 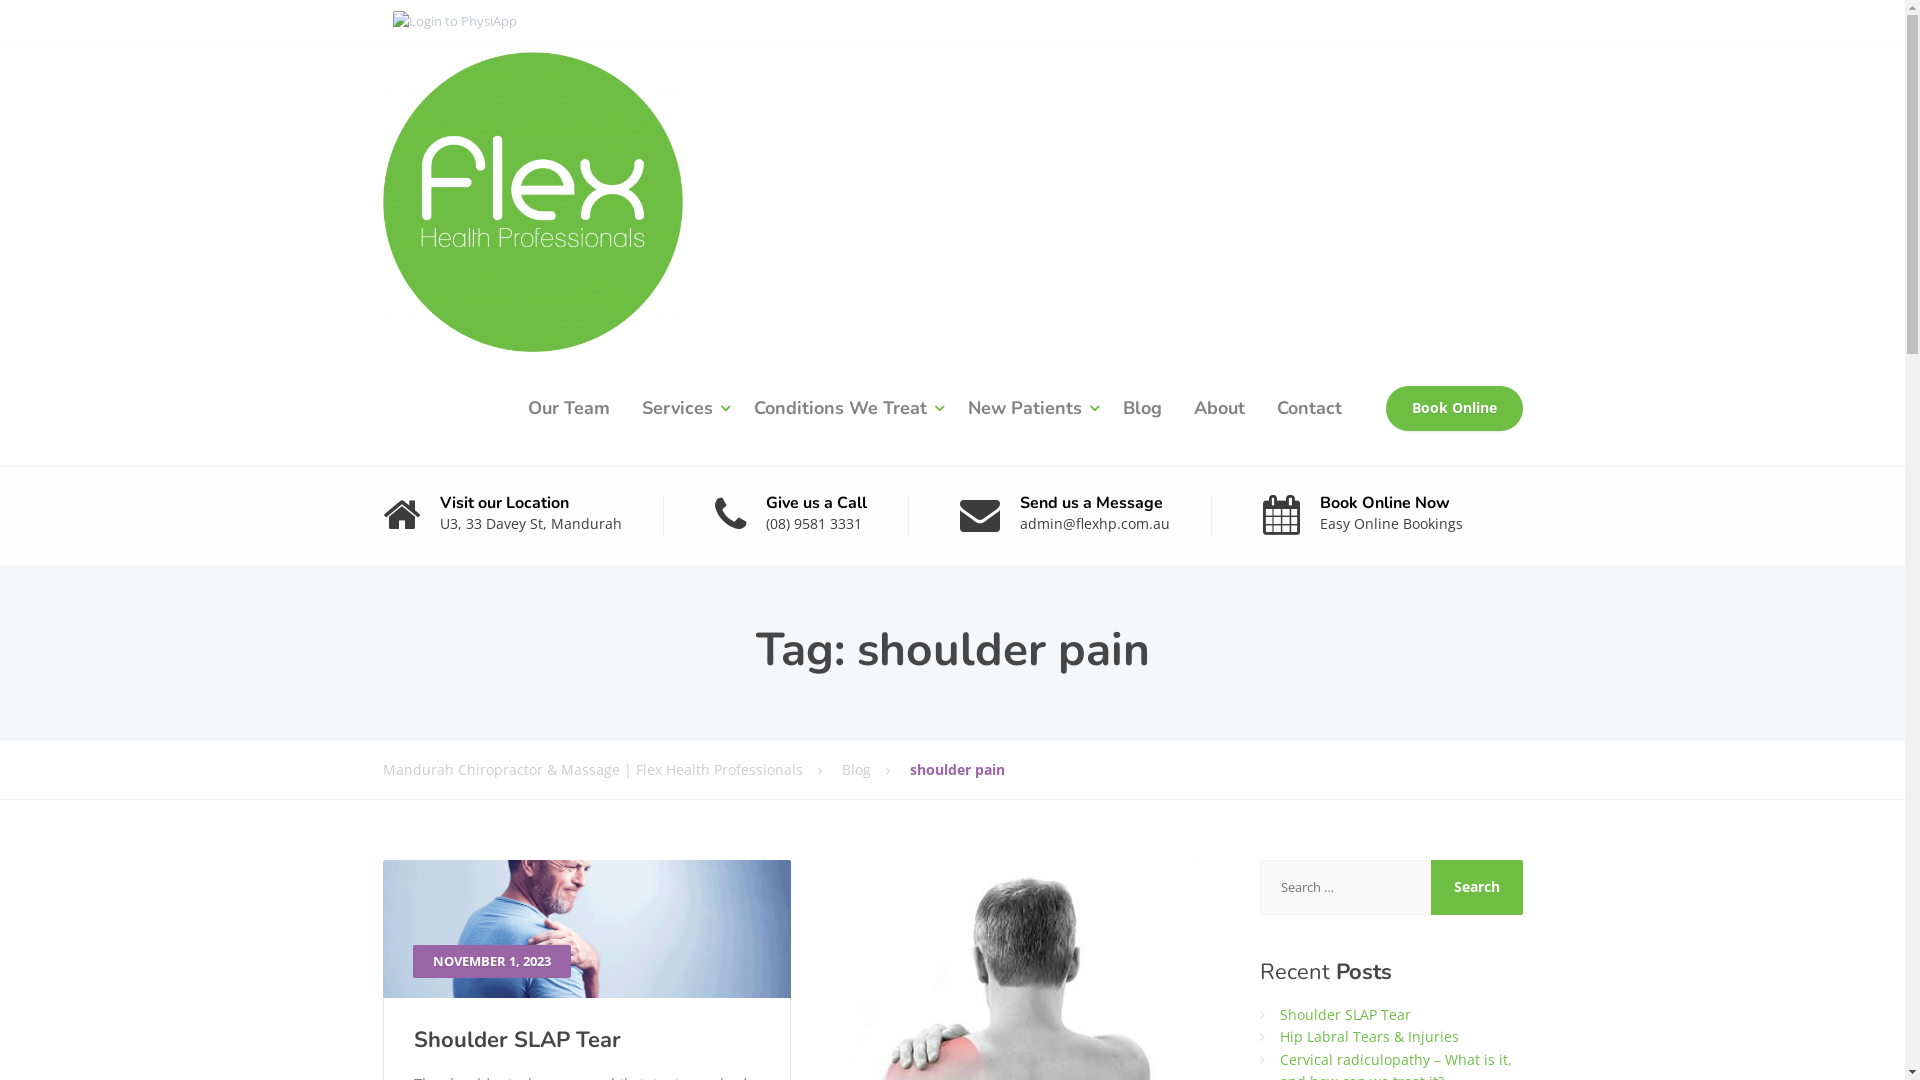 I want to click on About, so click(x=1220, y=408).